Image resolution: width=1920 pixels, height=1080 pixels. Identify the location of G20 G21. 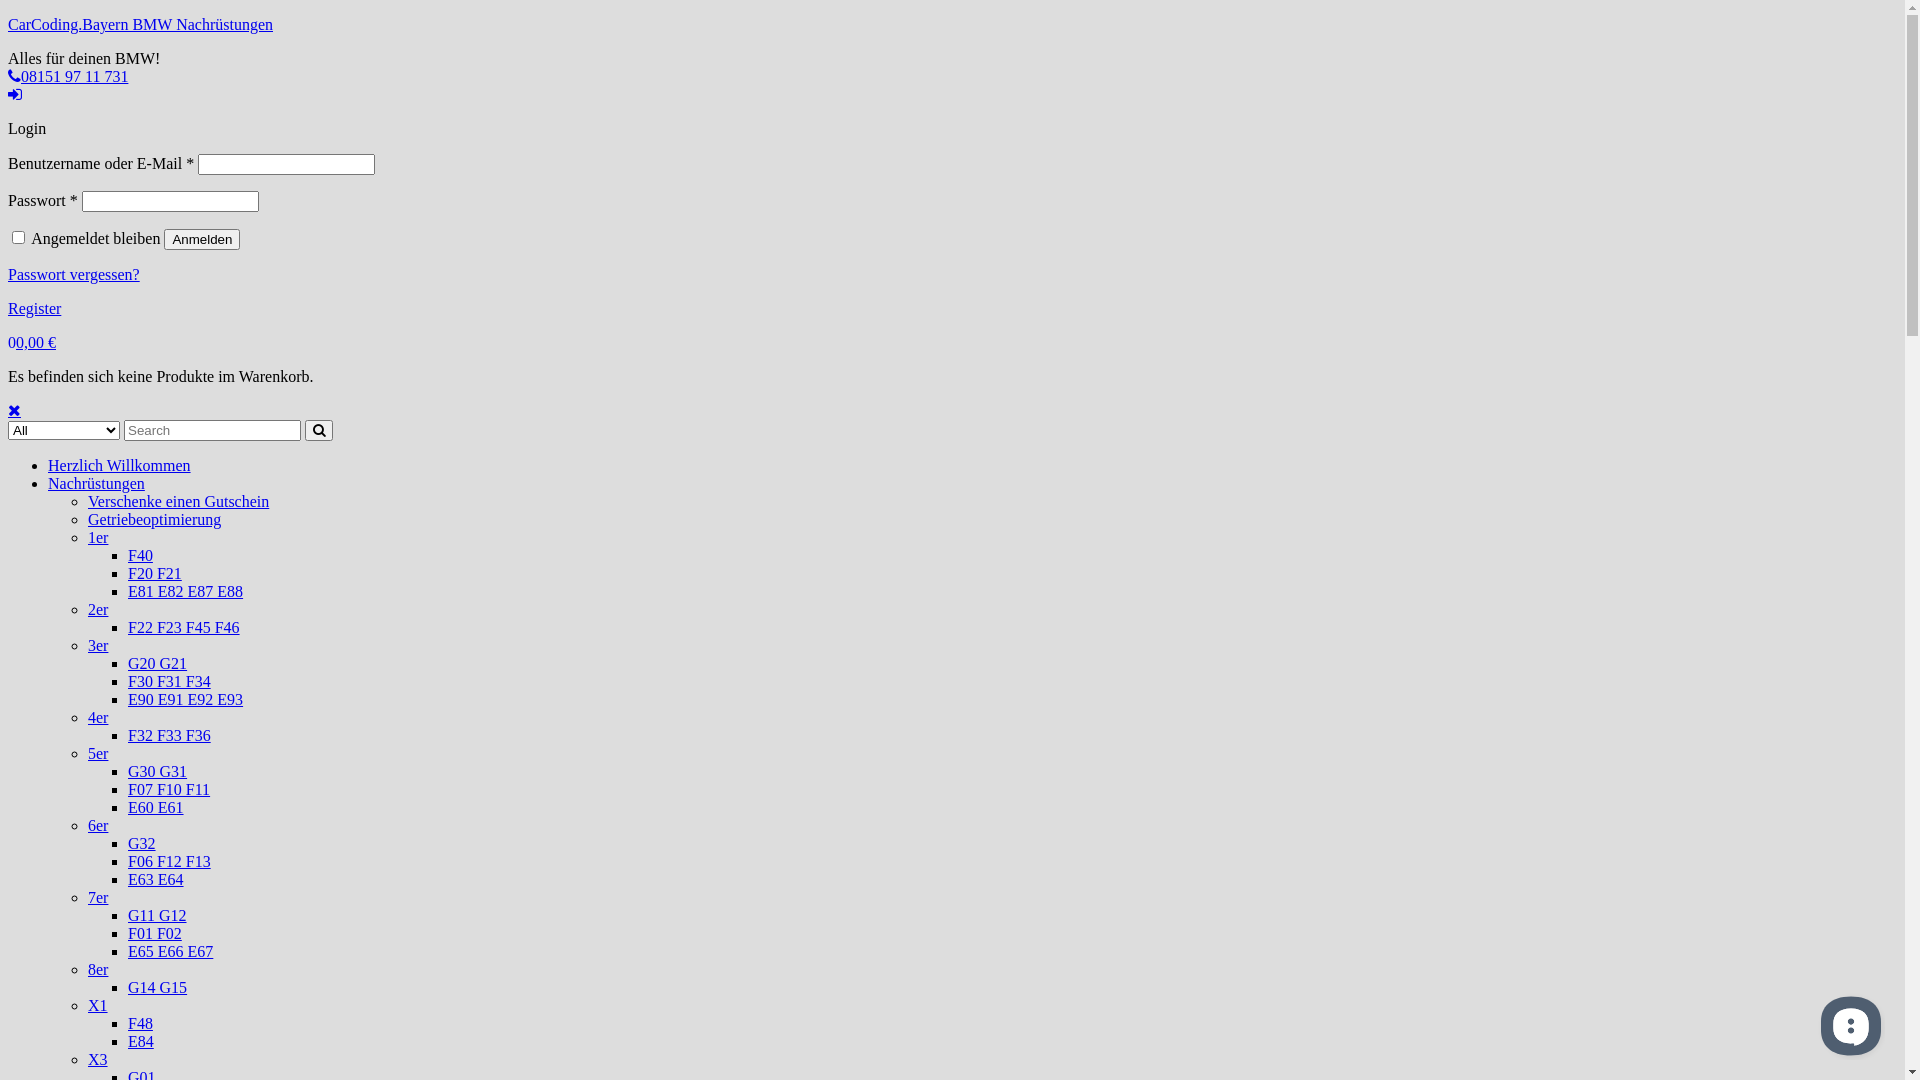
(158, 664).